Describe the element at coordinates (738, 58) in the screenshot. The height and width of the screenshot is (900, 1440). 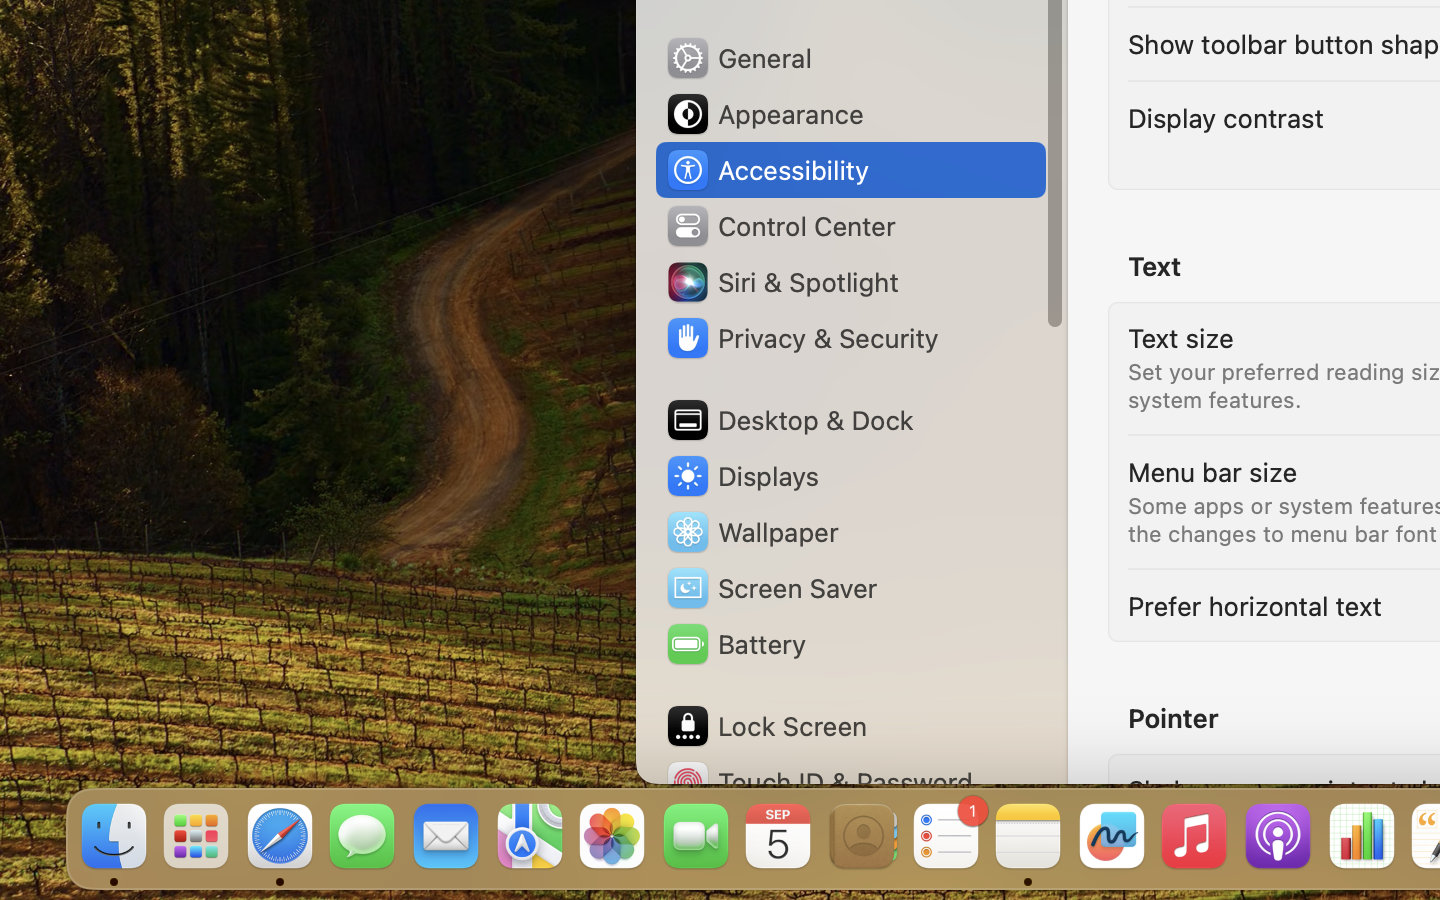
I see `General` at that location.